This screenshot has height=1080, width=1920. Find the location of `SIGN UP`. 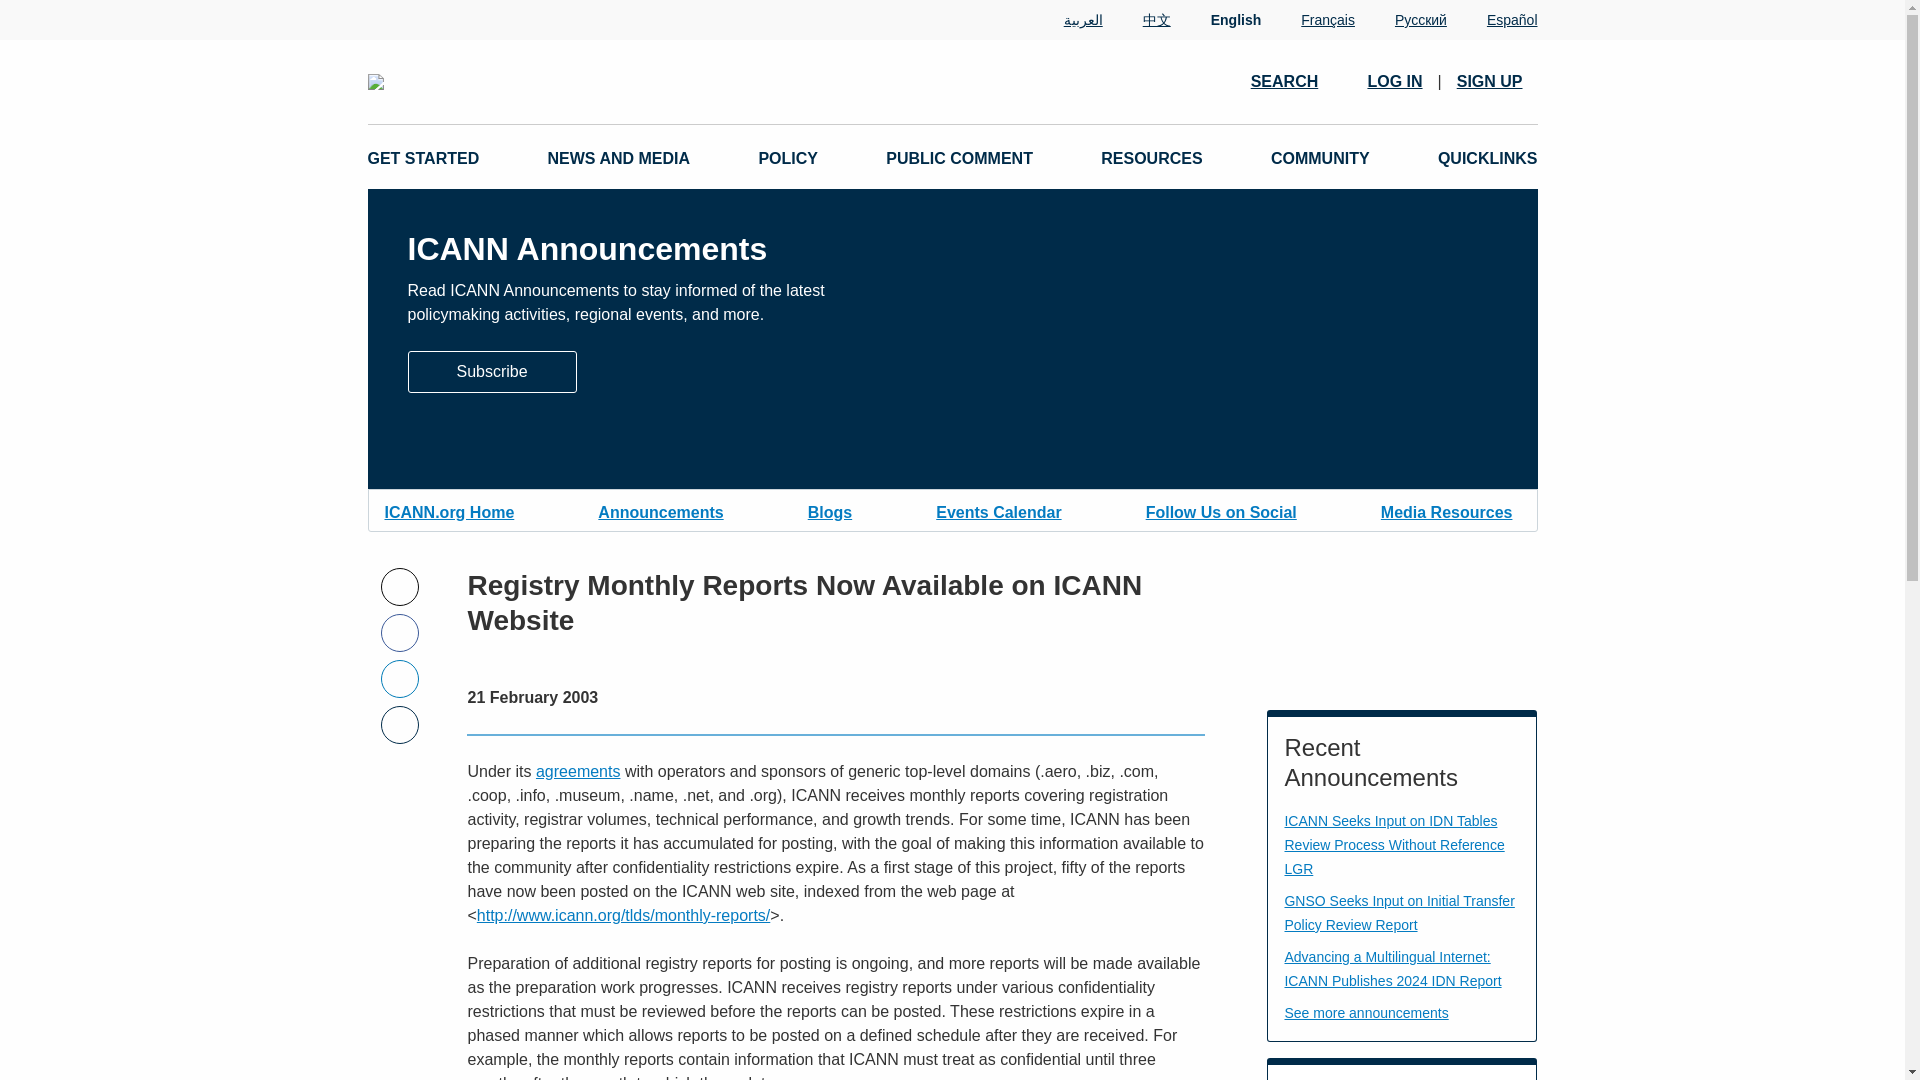

SIGN UP is located at coordinates (1490, 82).